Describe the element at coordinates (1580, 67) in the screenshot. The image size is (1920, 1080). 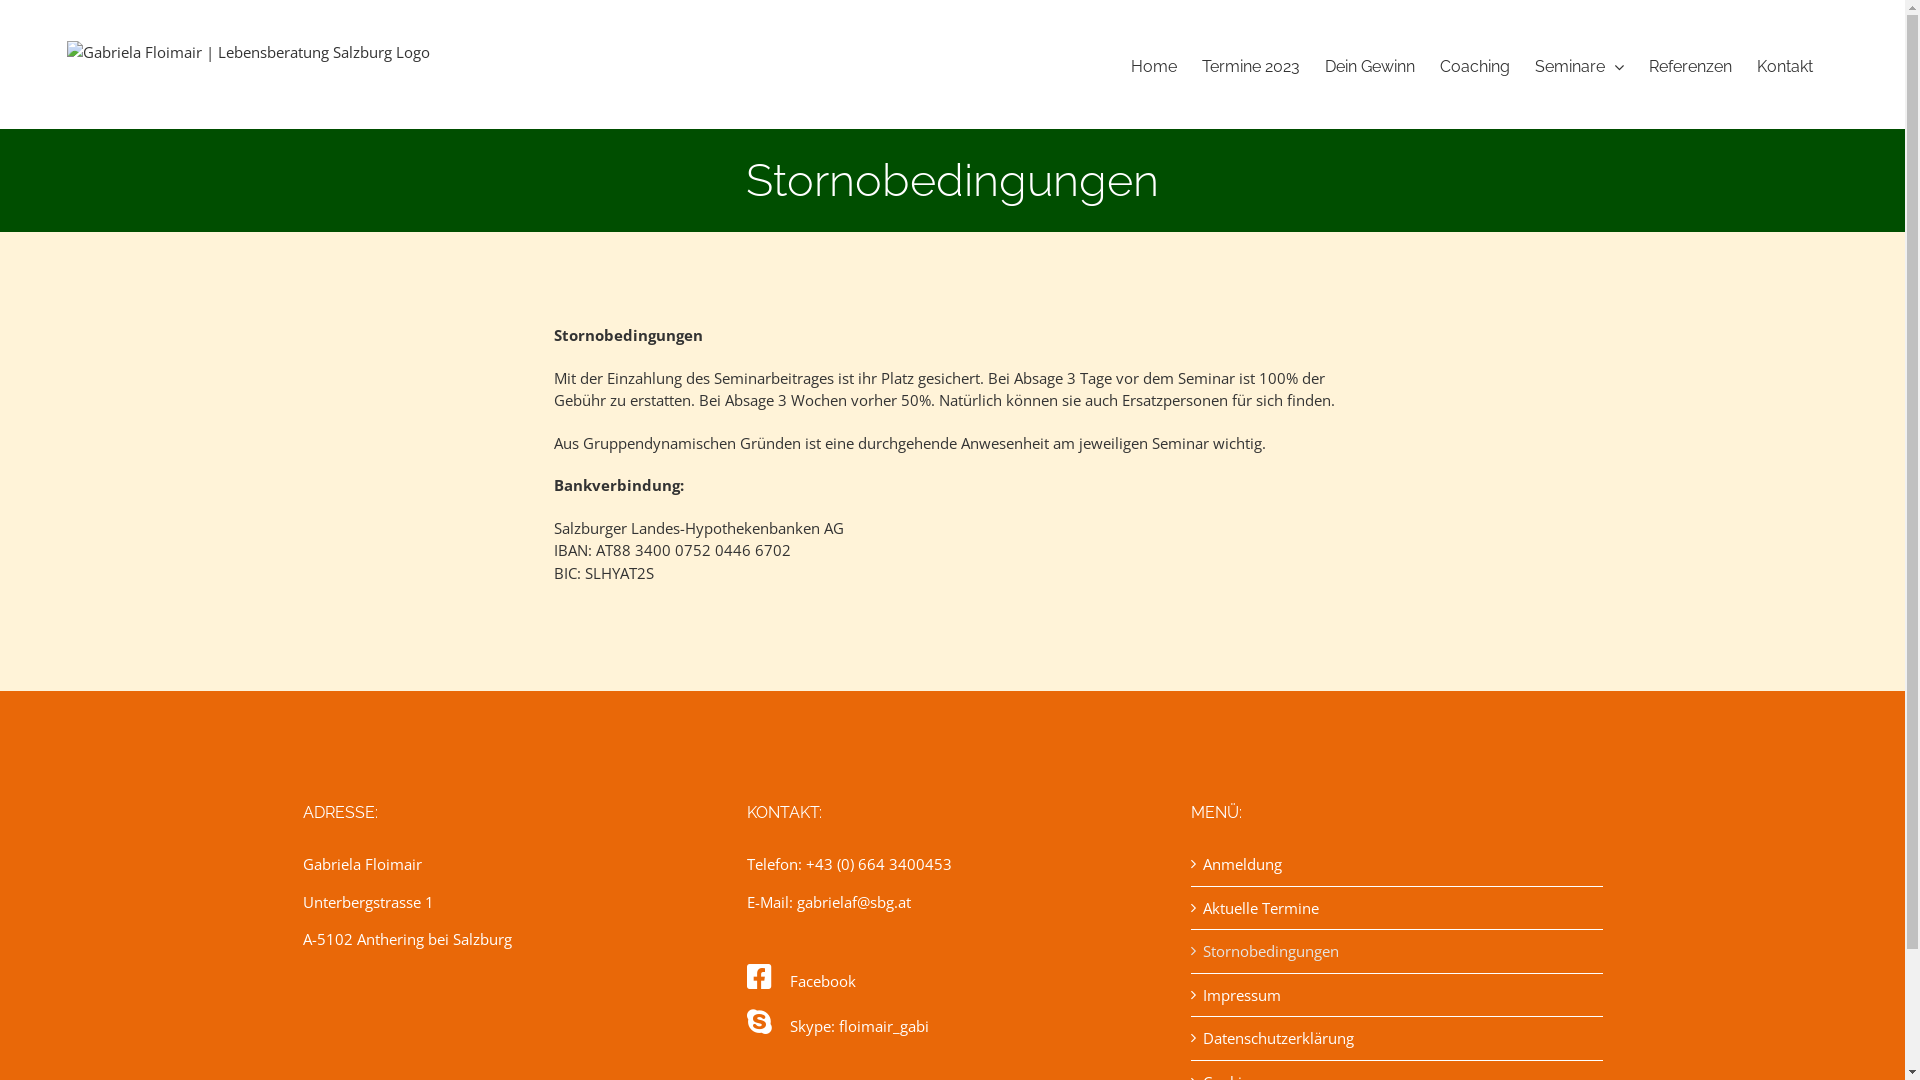
I see `Seminare` at that location.